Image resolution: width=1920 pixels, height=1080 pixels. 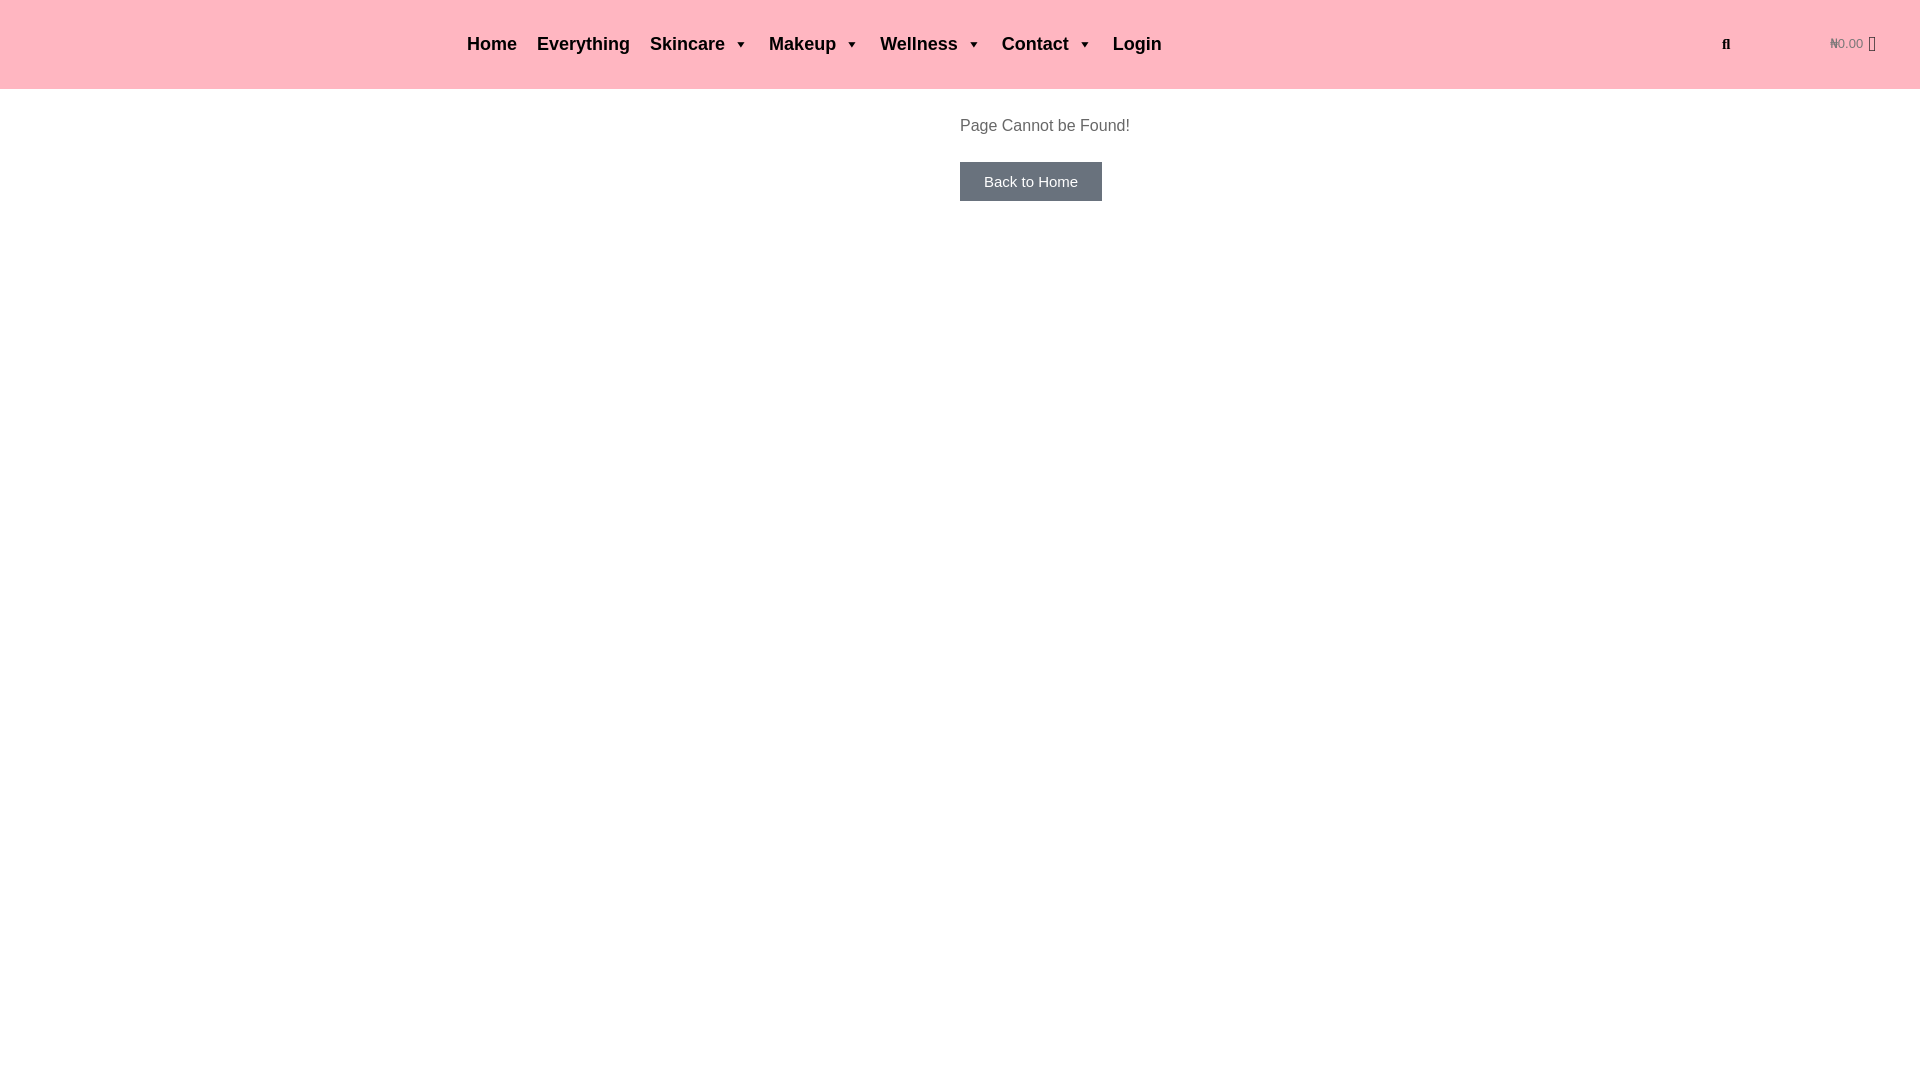 What do you see at coordinates (698, 43) in the screenshot?
I see `Skincare` at bounding box center [698, 43].